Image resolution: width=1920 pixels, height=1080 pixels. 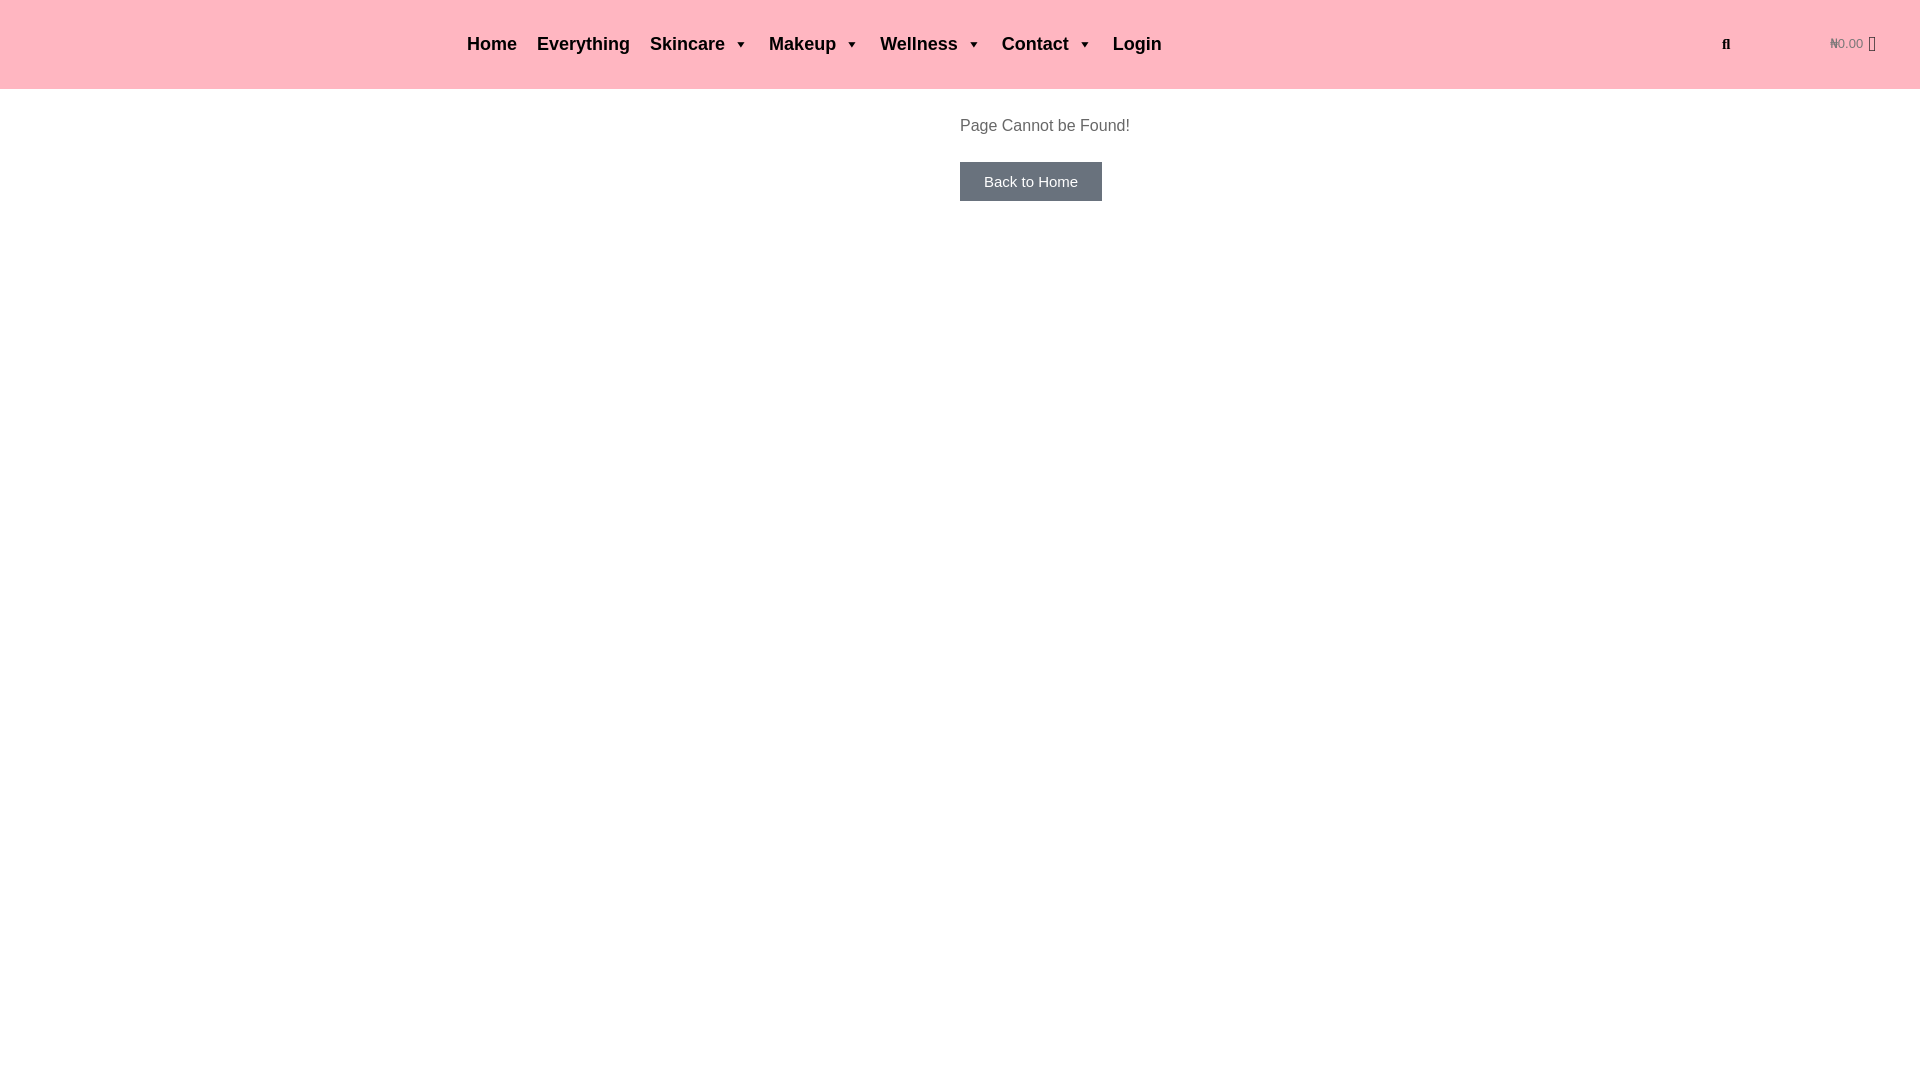 What do you see at coordinates (698, 43) in the screenshot?
I see `Skincare` at bounding box center [698, 43].